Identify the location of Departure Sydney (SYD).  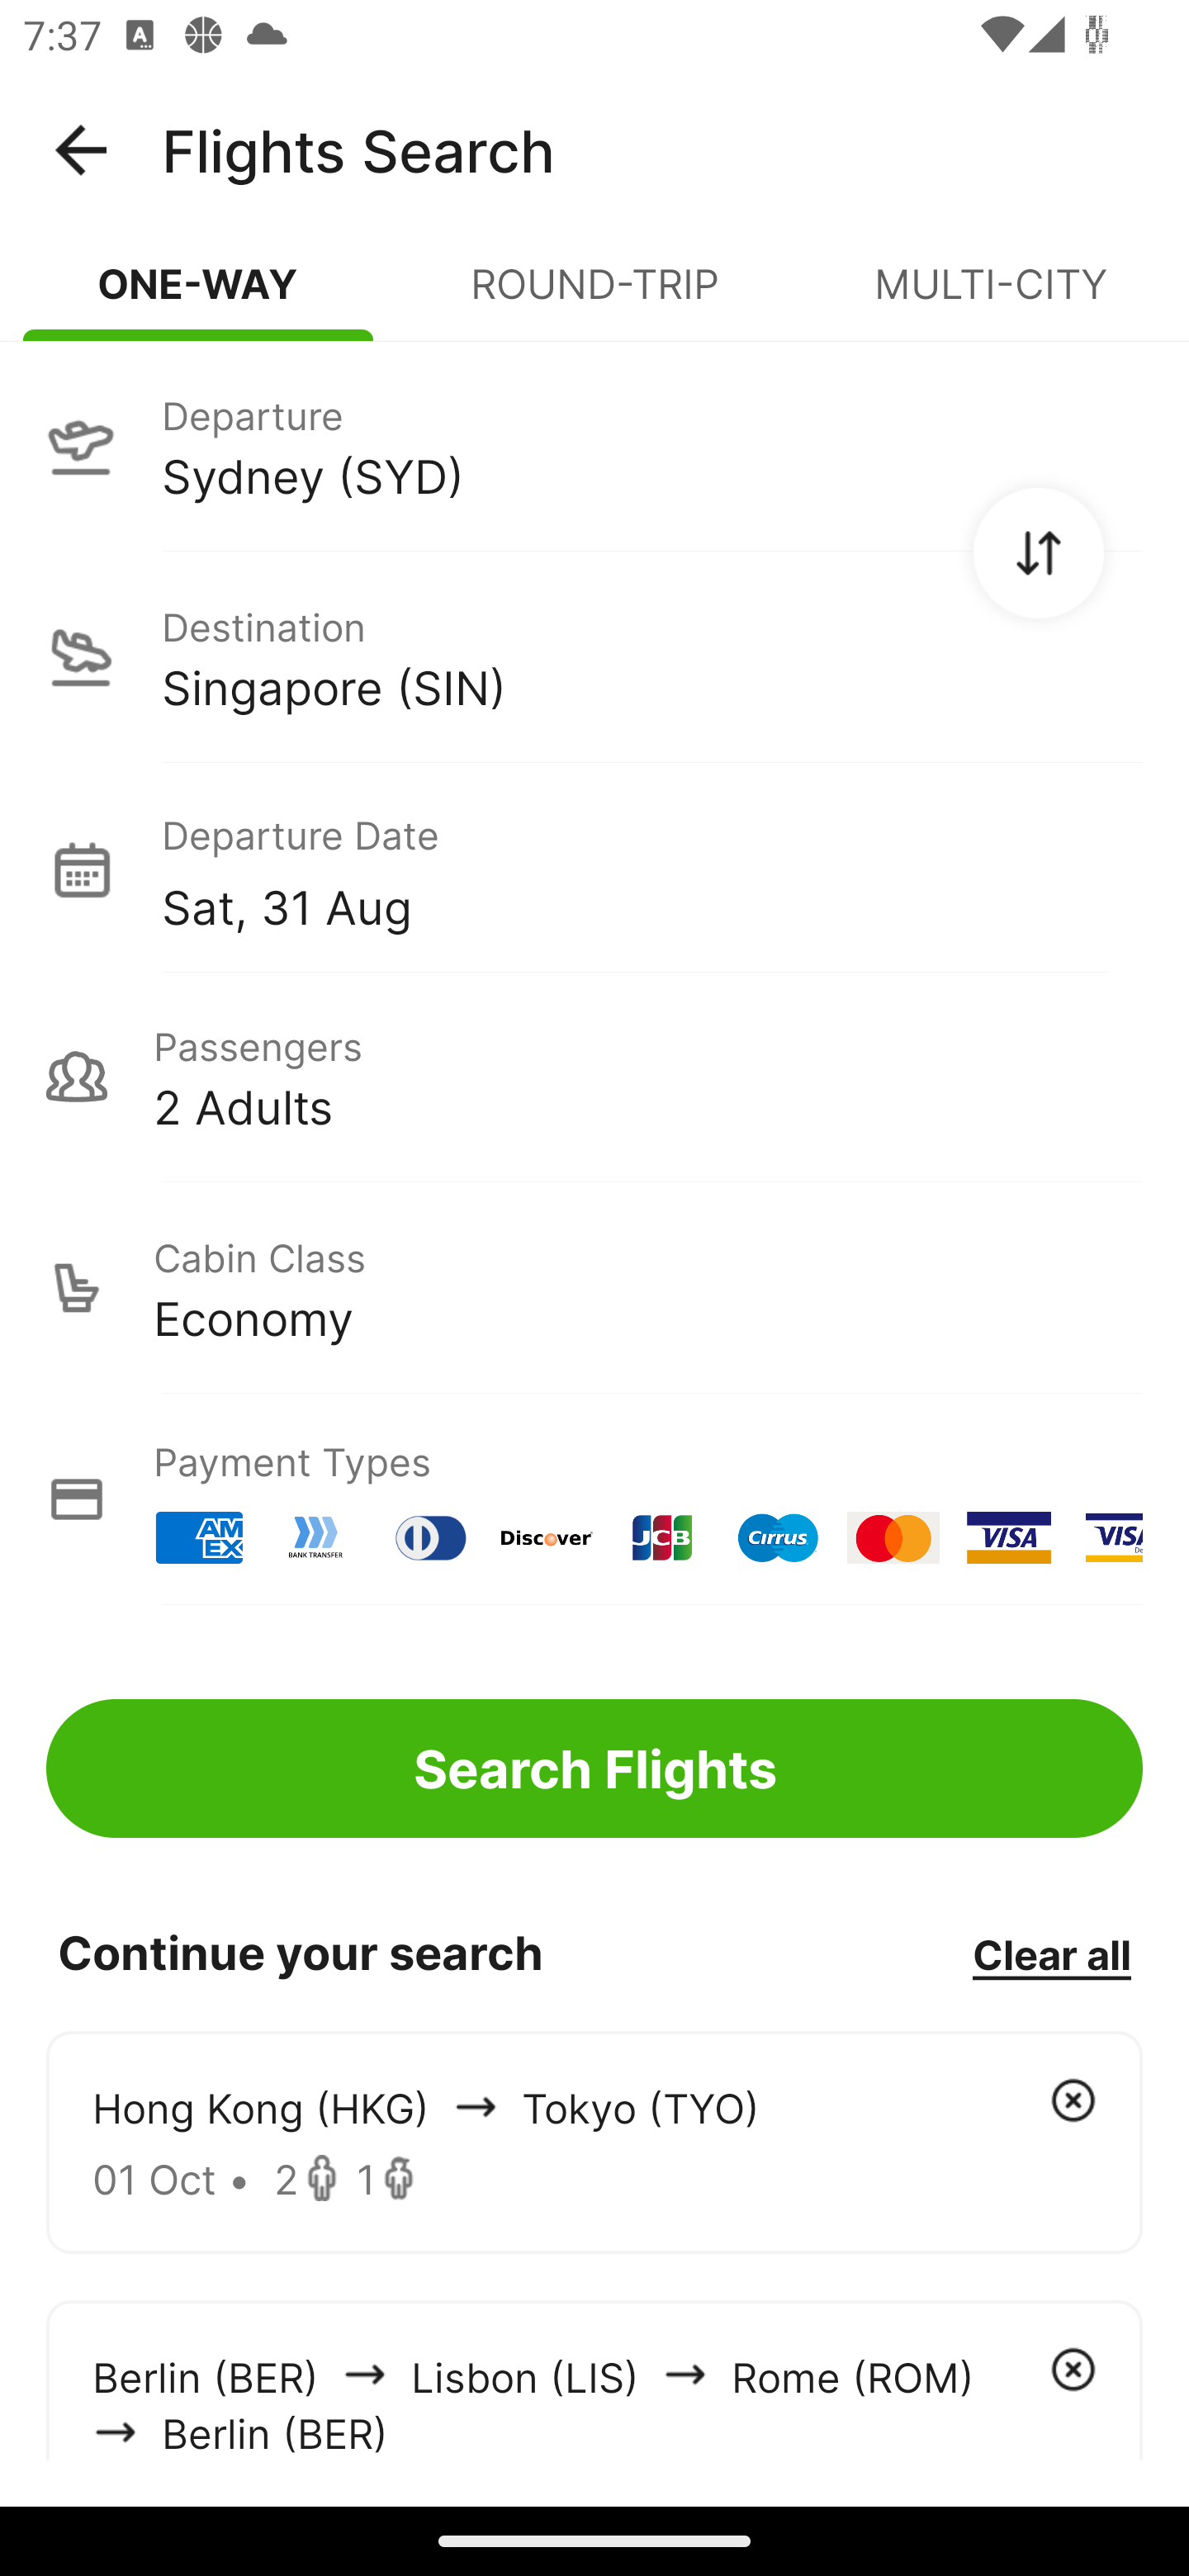
(594, 445).